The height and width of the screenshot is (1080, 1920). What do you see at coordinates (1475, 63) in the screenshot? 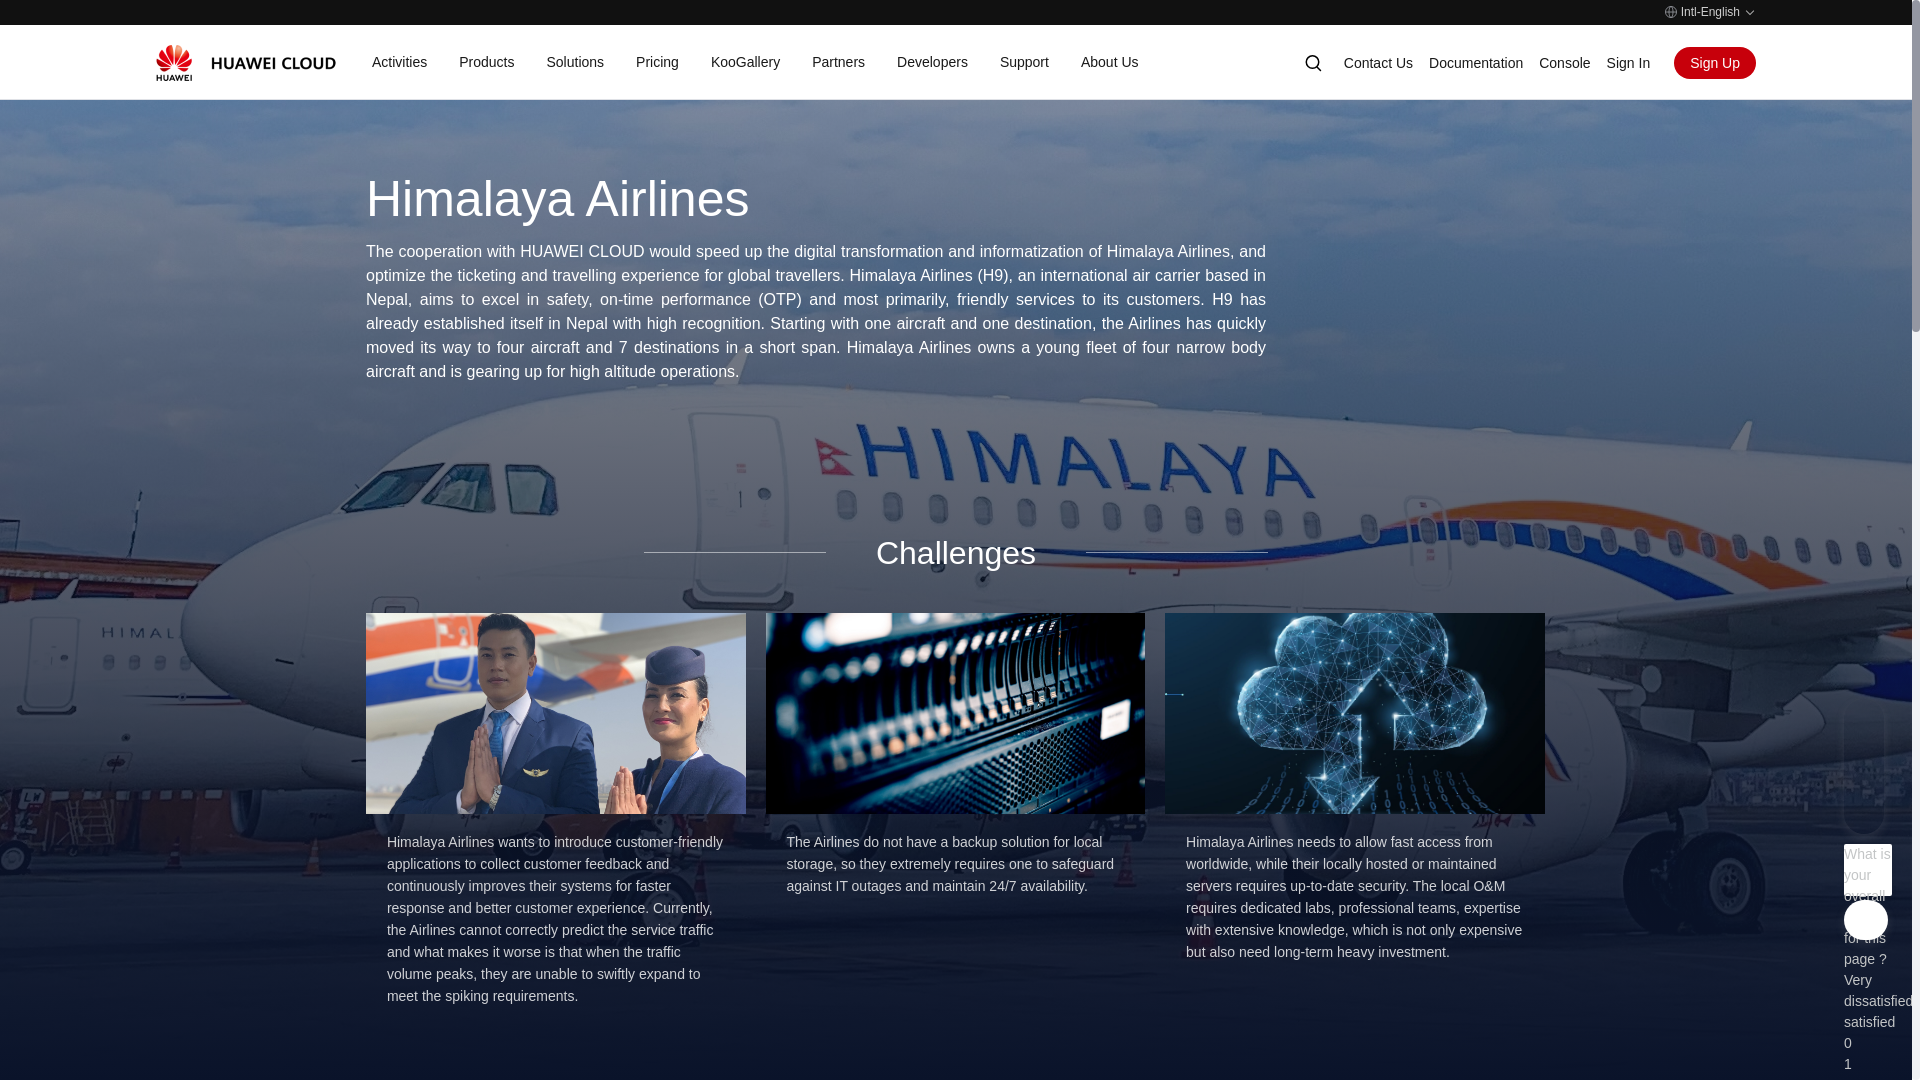
I see `Documentation` at bounding box center [1475, 63].